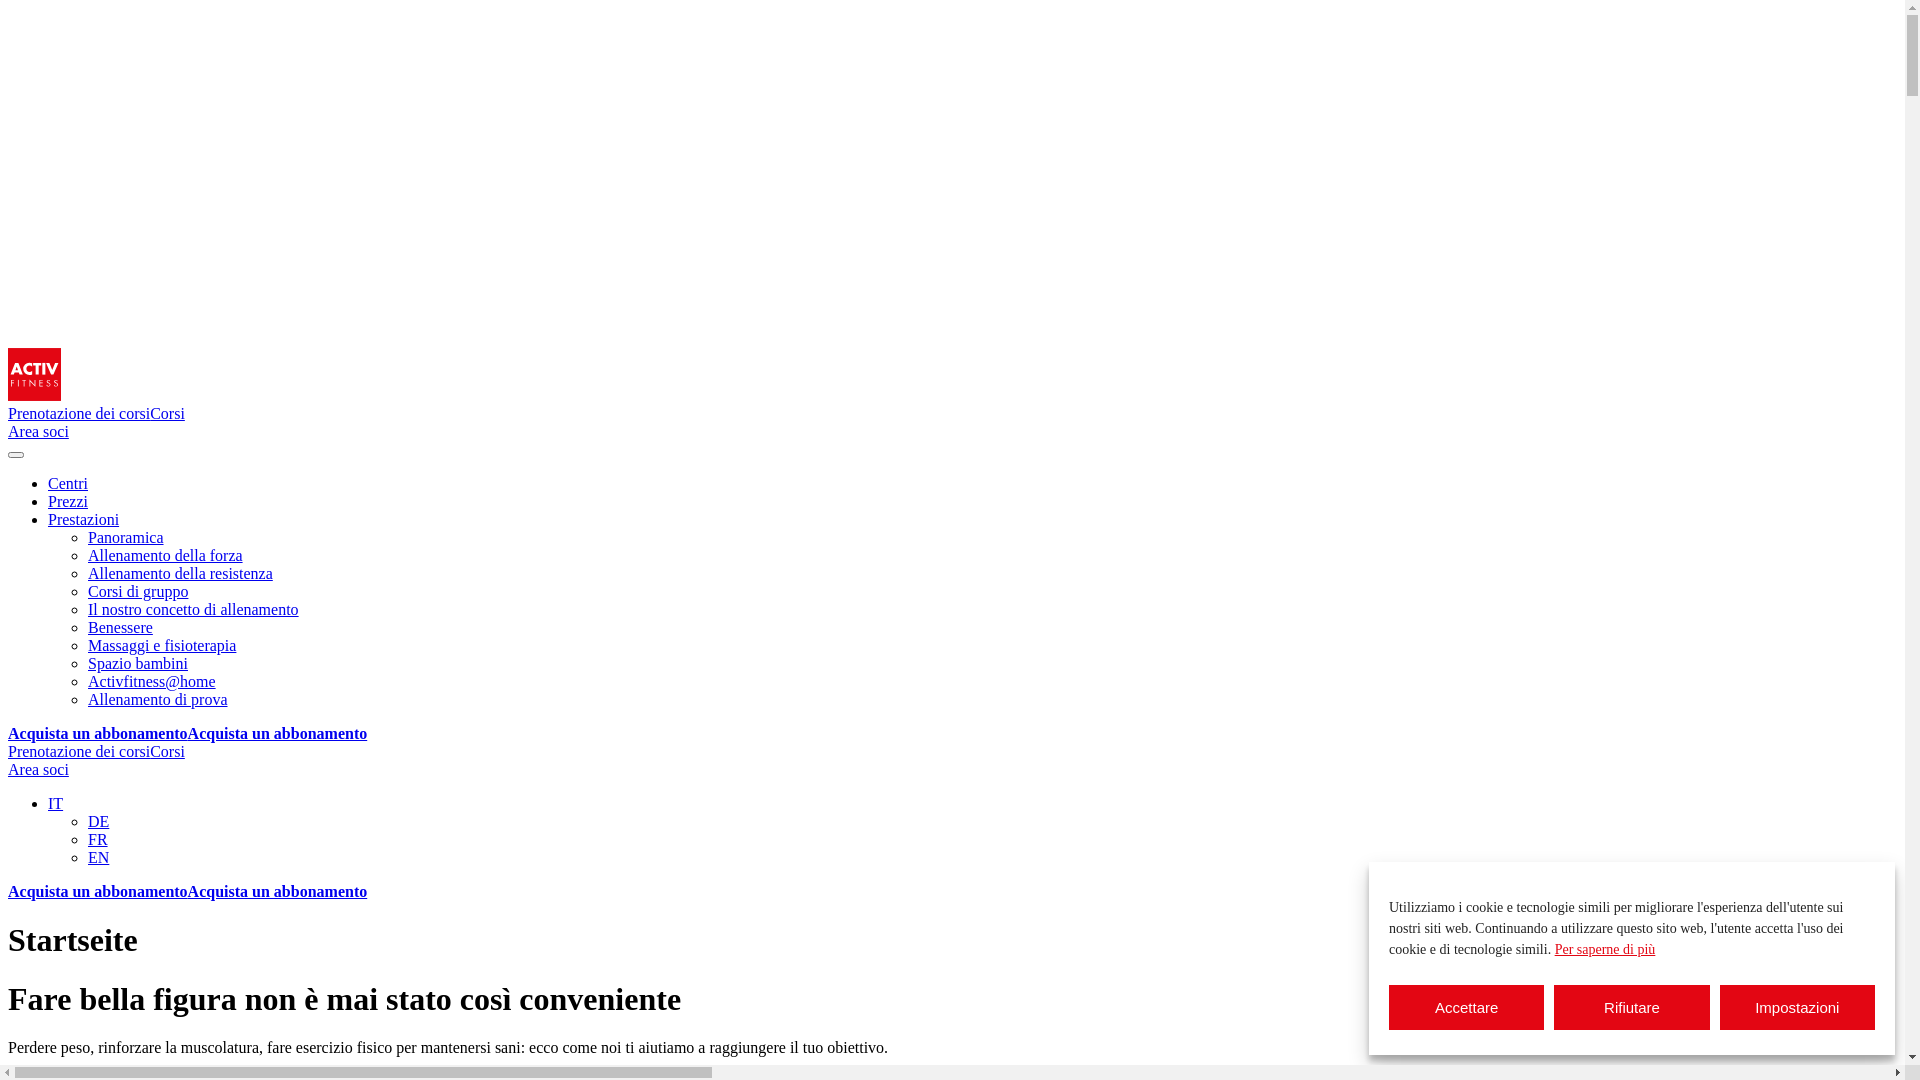 This screenshot has width=1920, height=1080. What do you see at coordinates (98, 840) in the screenshot?
I see `FR` at bounding box center [98, 840].